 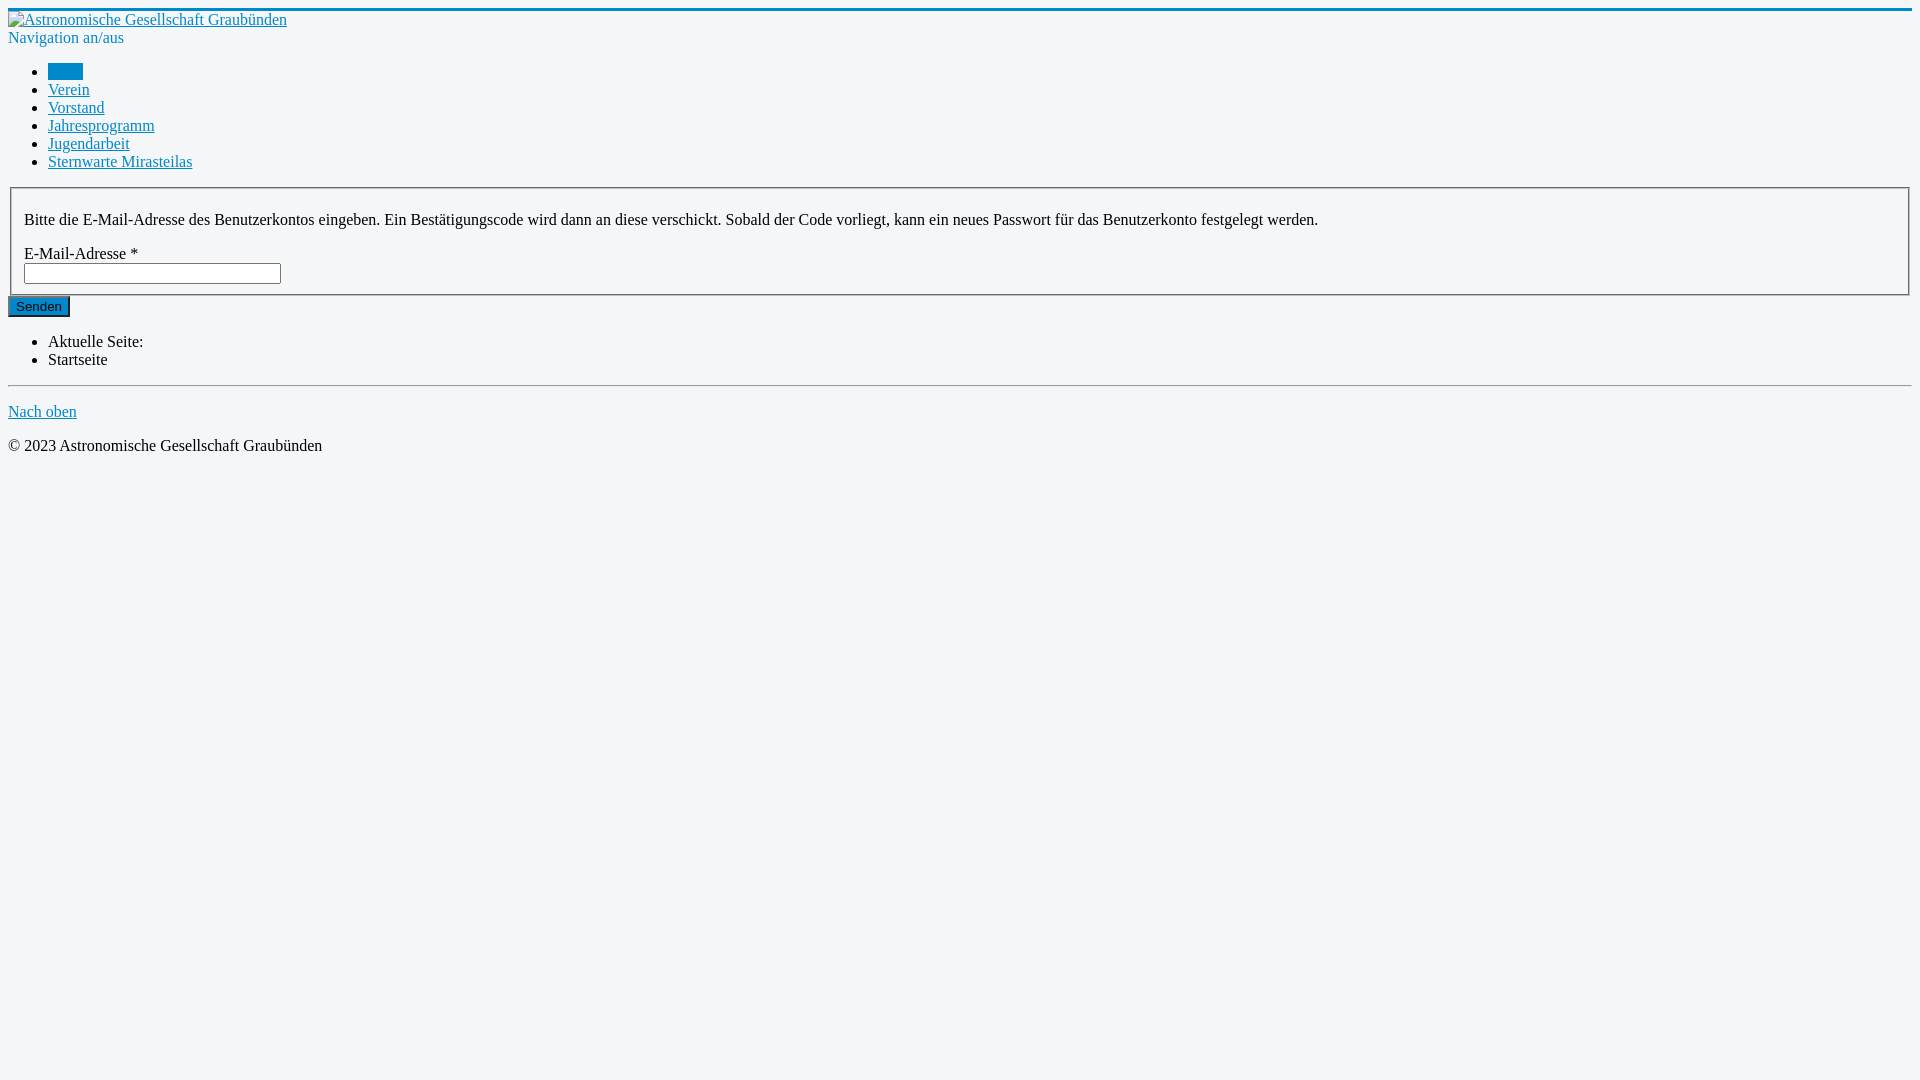 I want to click on Jahresprogramm, so click(x=102, y=126).